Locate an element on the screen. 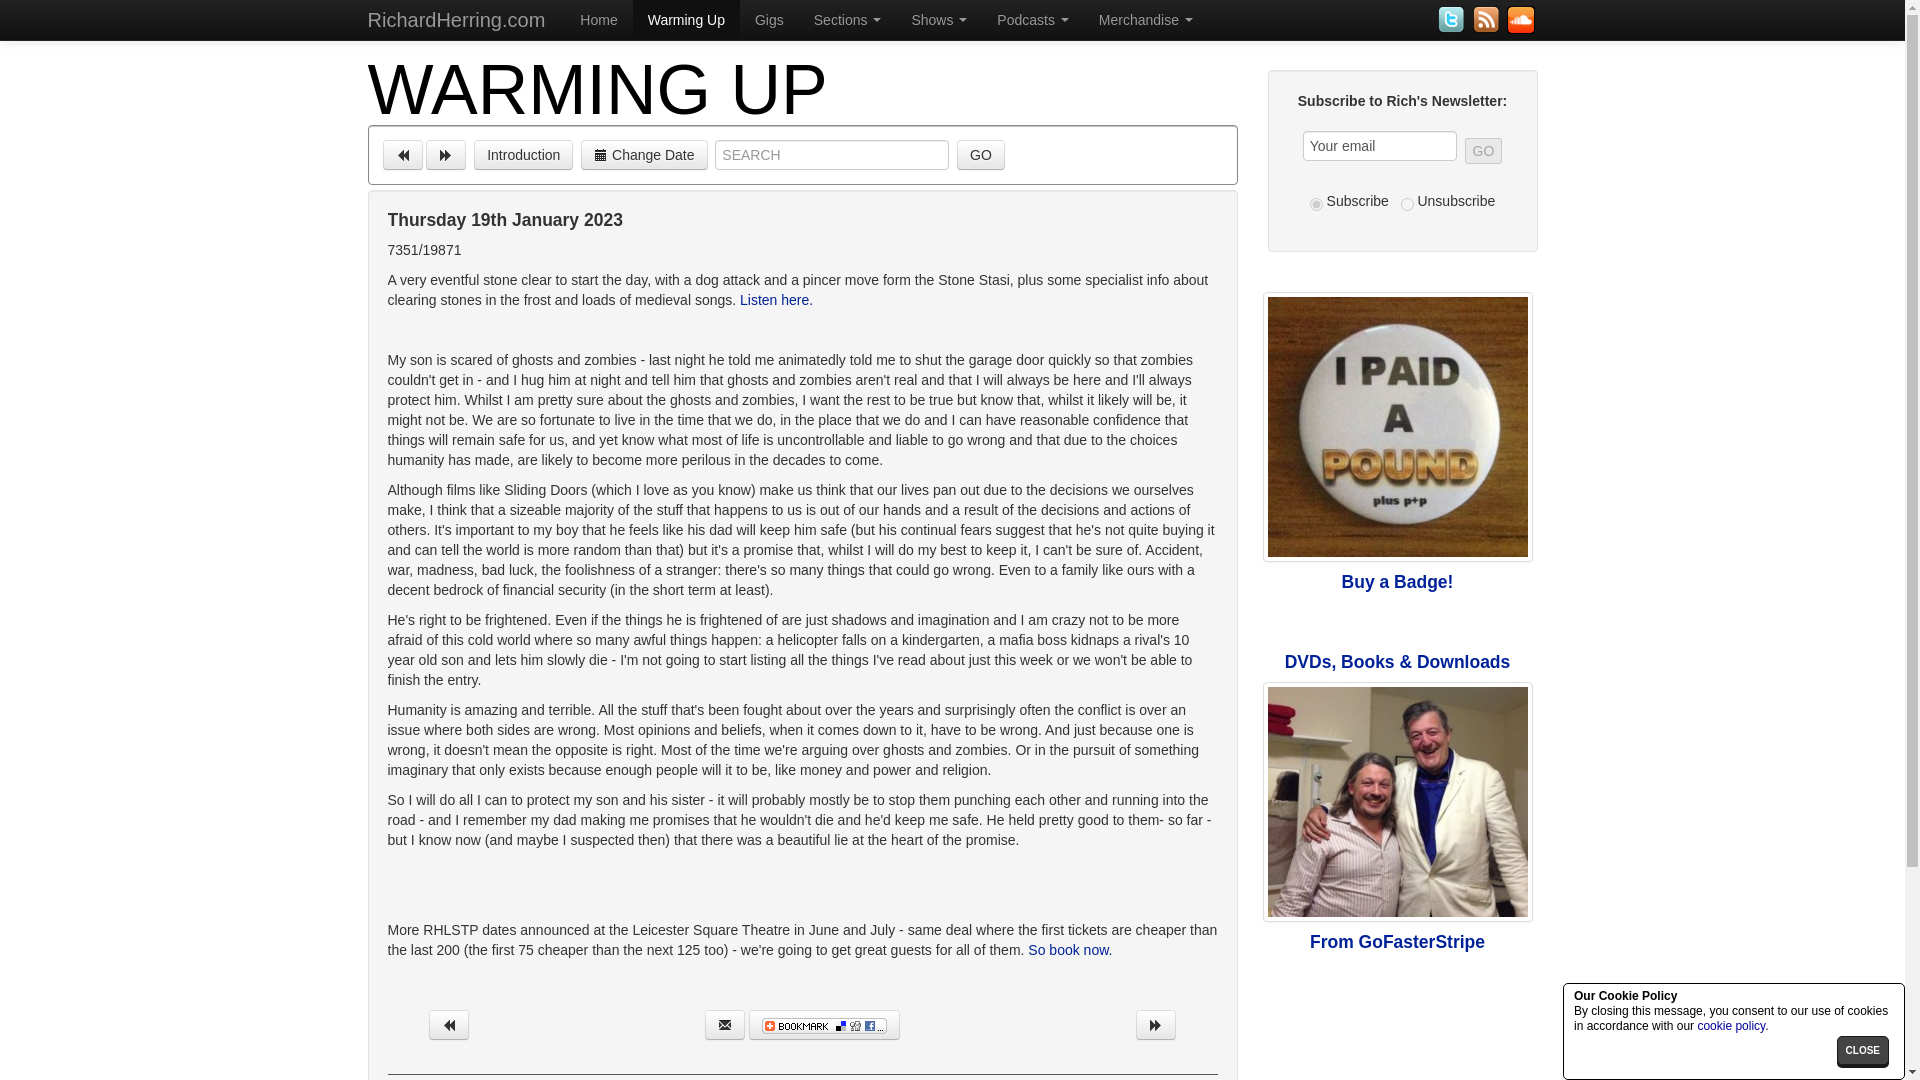 The height and width of the screenshot is (1080, 1920). SoundCloud is located at coordinates (1521, 18).